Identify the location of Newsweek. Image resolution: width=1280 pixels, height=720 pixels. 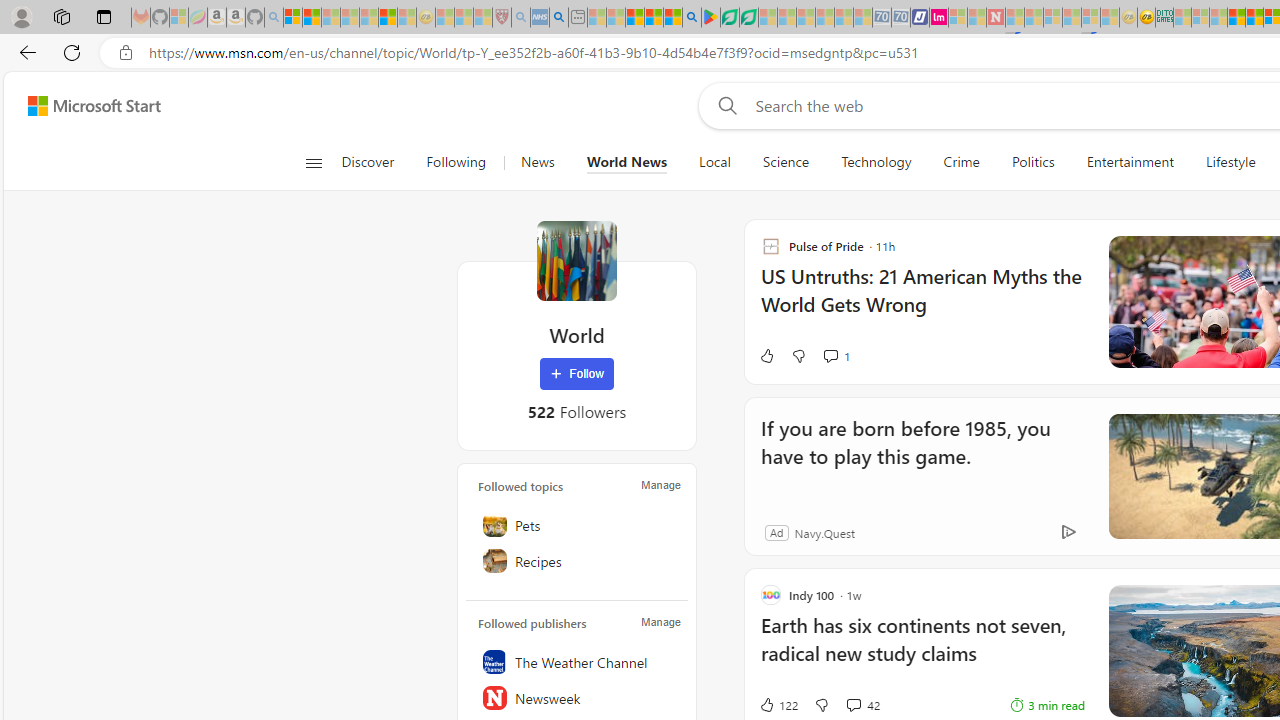
(577, 698).